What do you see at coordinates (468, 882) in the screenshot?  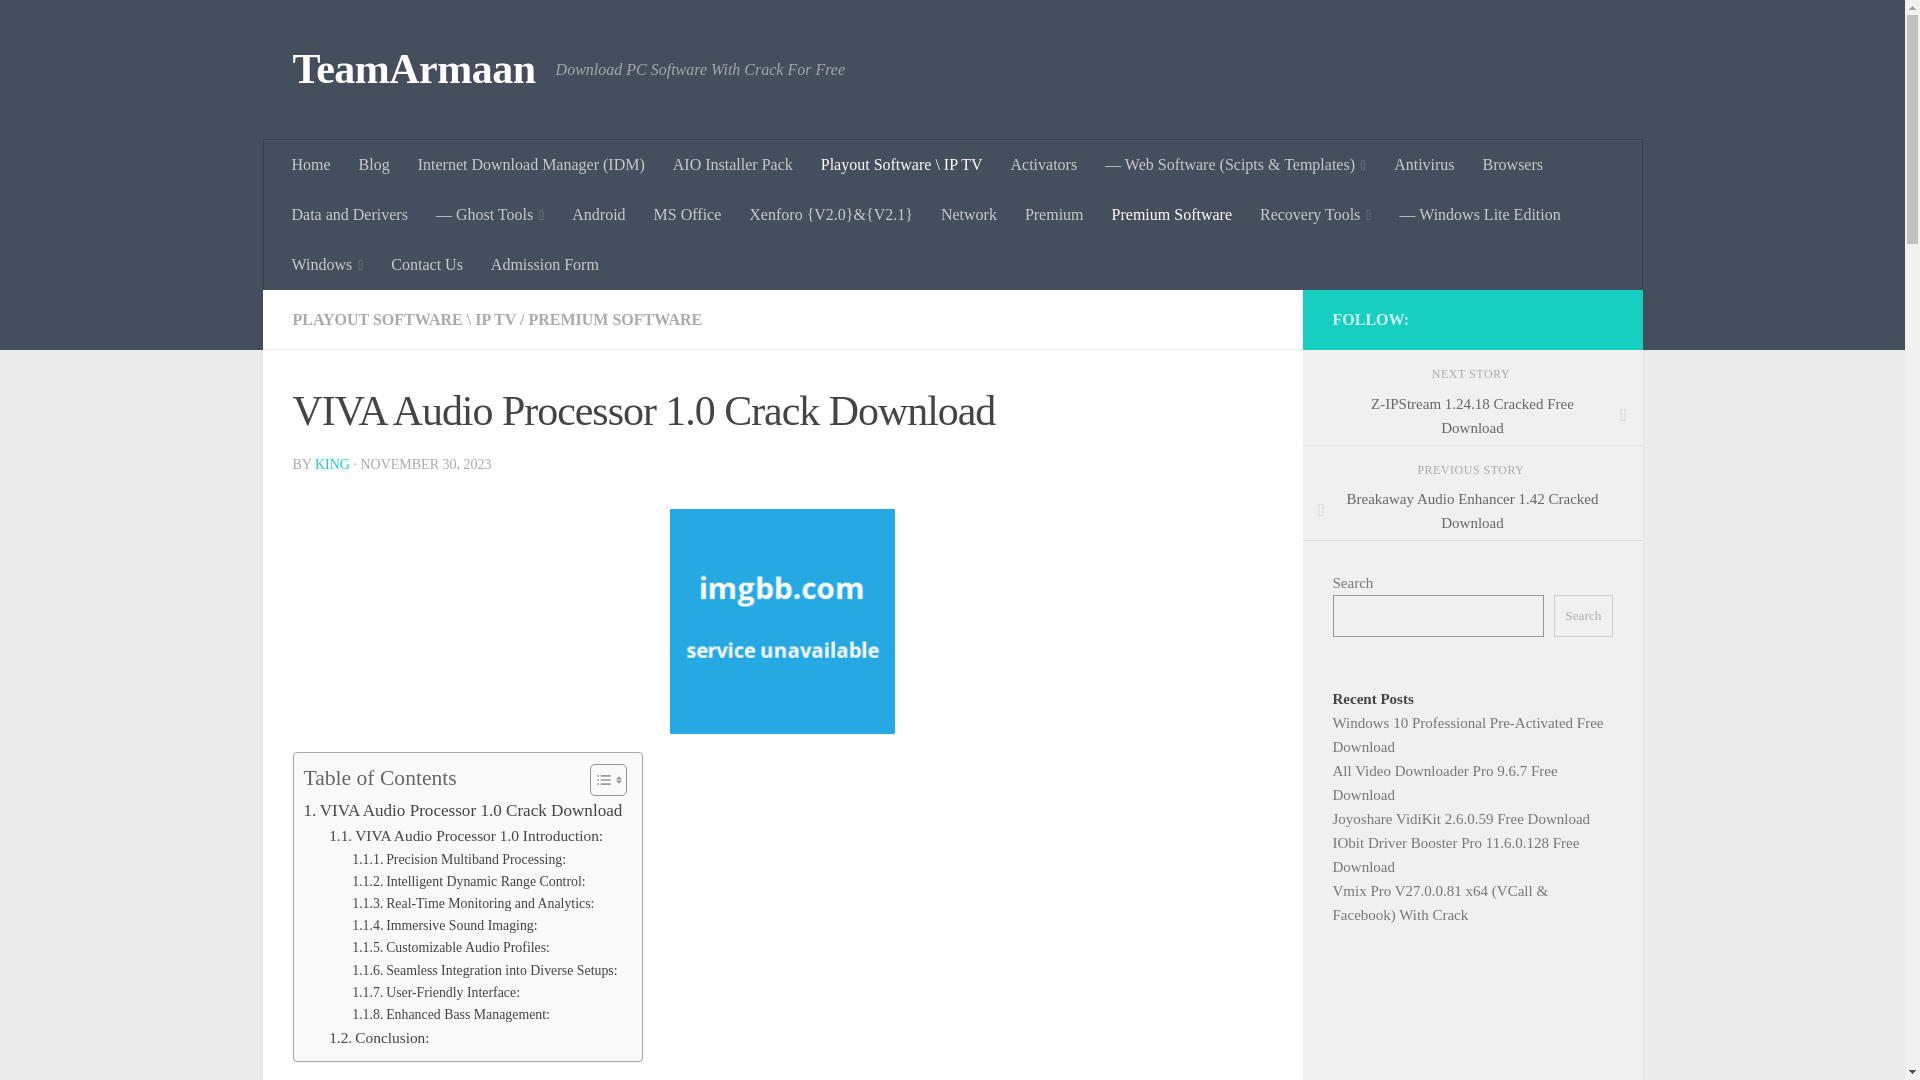 I see `Intelligent Dynamic Range Control:` at bounding box center [468, 882].